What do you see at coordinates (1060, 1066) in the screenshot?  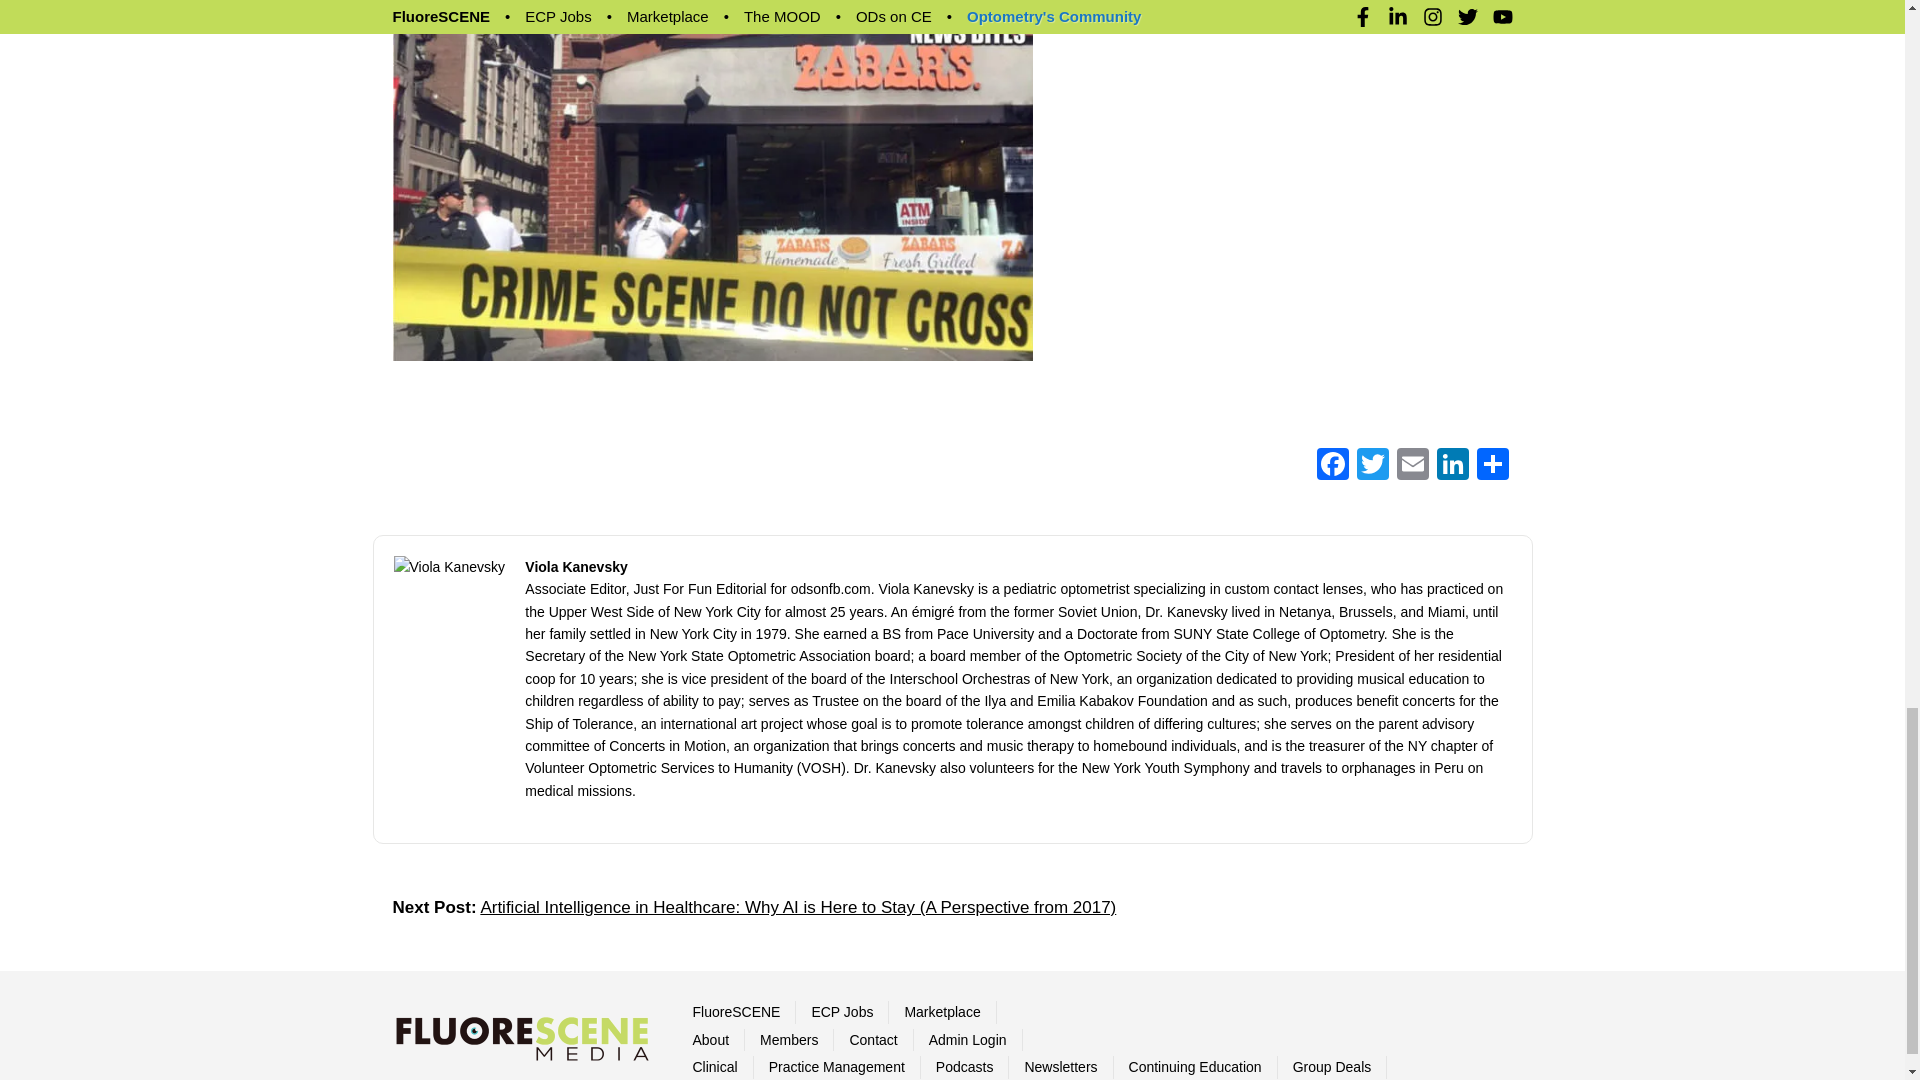 I see `Newsletters` at bounding box center [1060, 1066].